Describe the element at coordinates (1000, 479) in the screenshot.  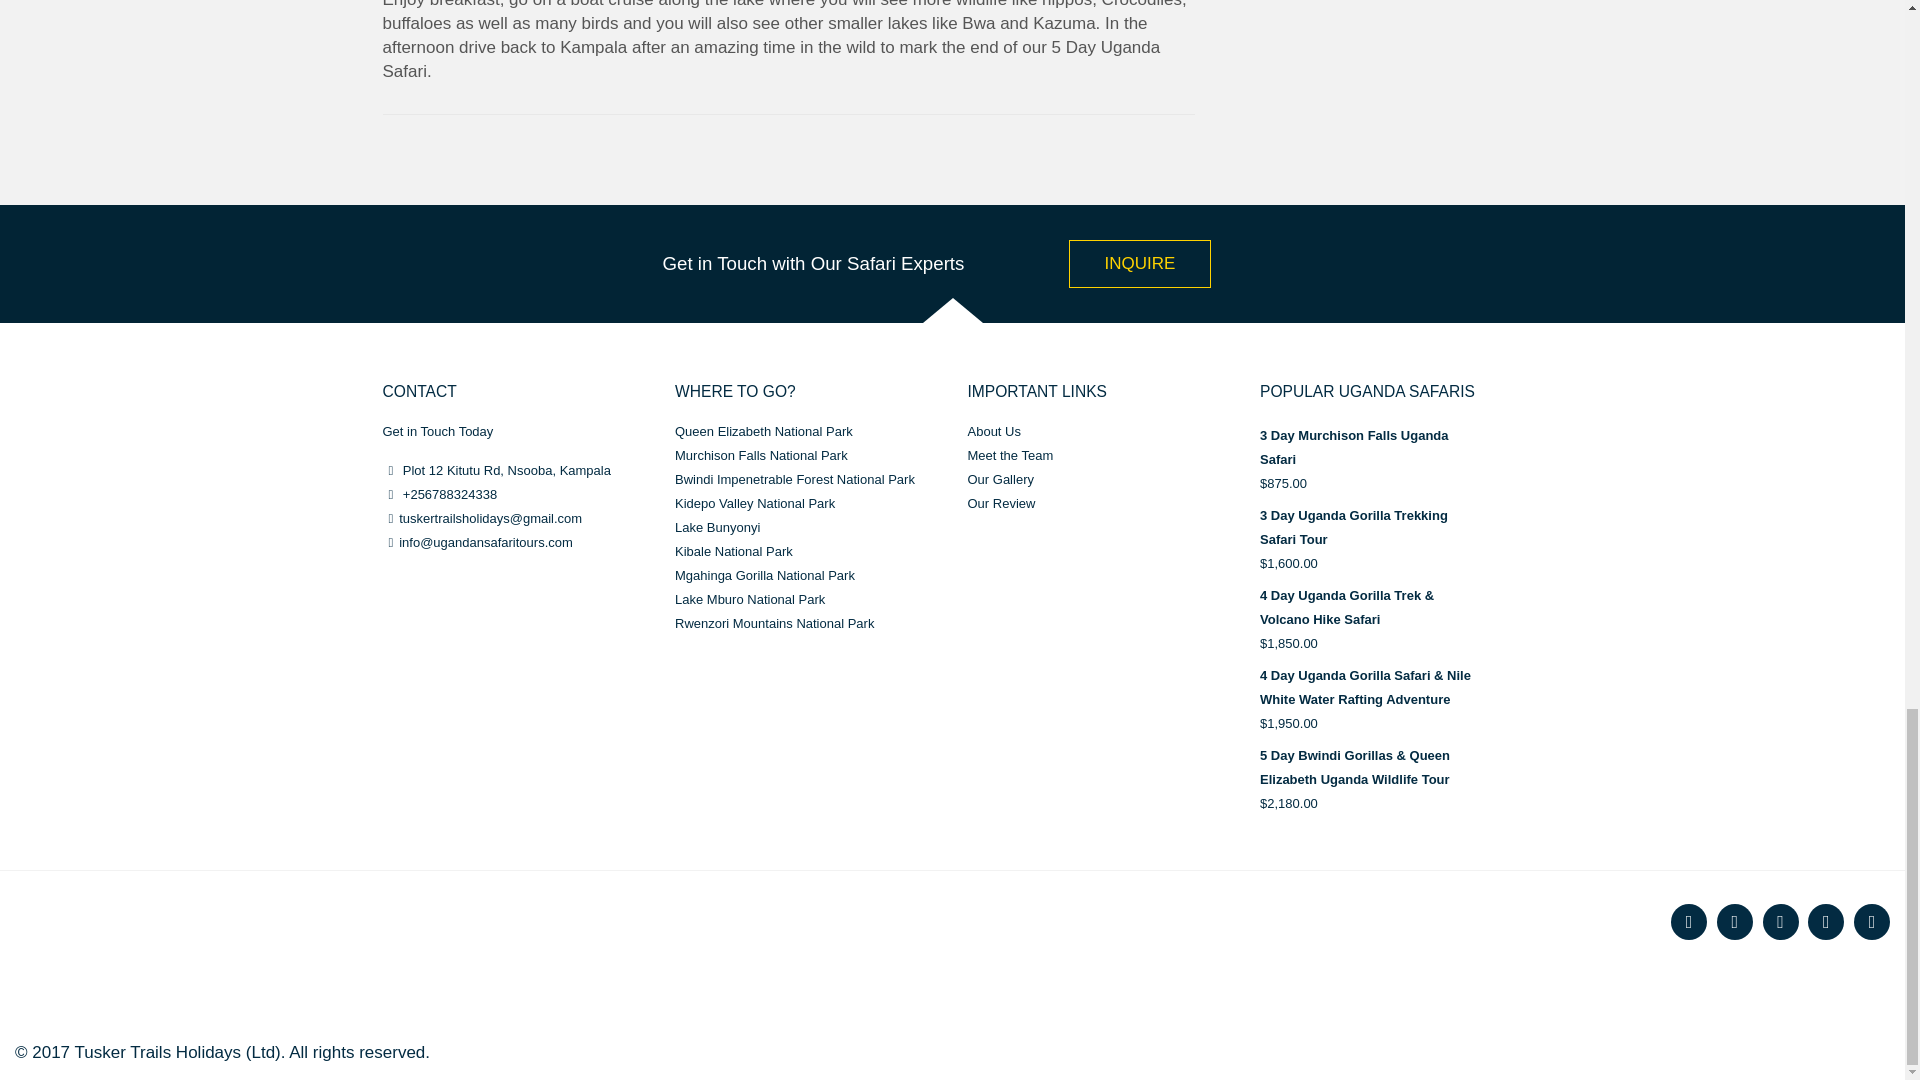
I see `Our Gallery` at that location.